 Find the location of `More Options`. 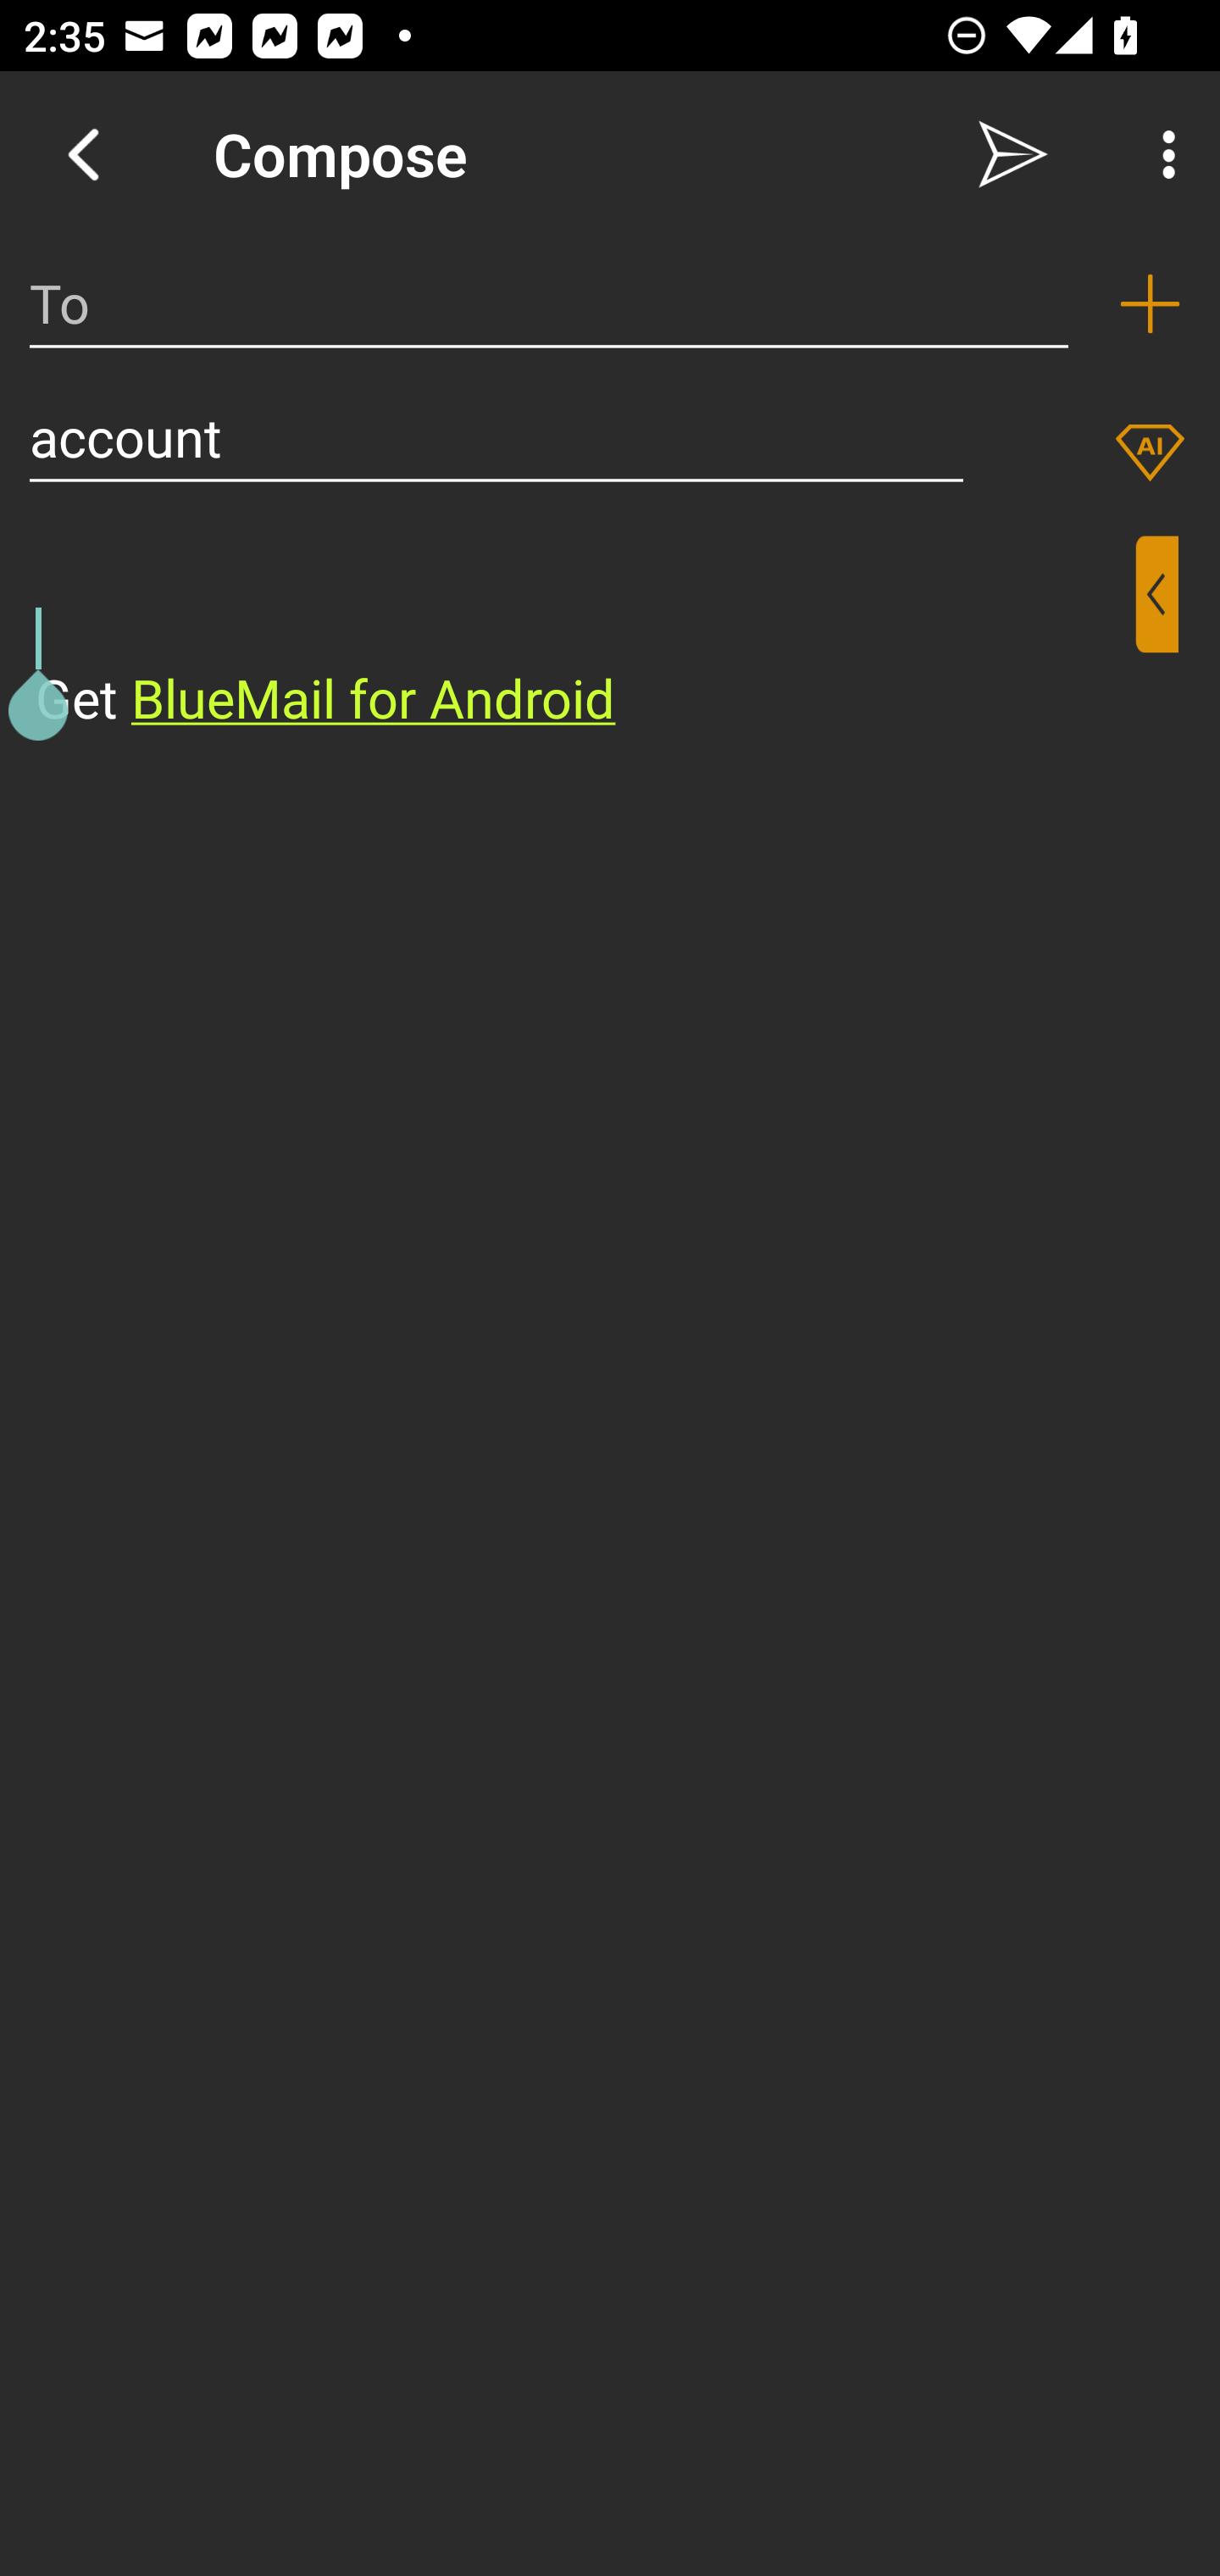

More Options is located at coordinates (1161, 154).